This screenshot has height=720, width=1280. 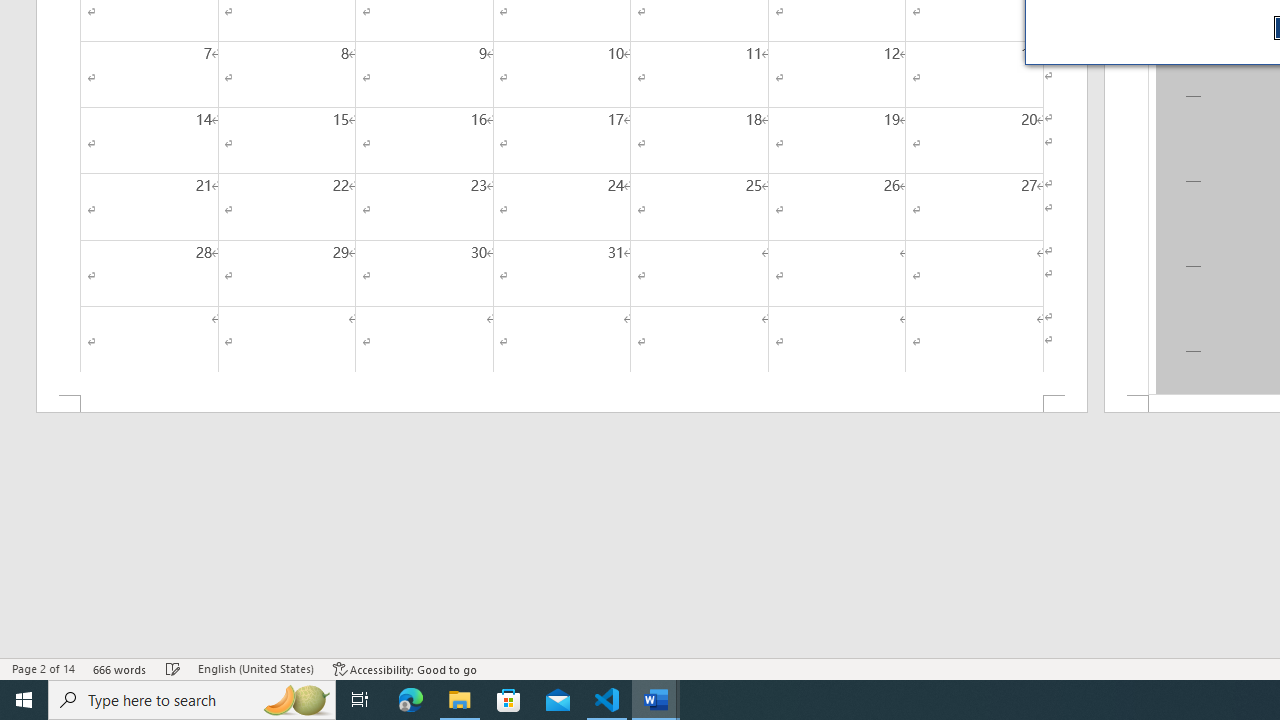 I want to click on File Explorer - 1 running window, so click(x=460, y=700).